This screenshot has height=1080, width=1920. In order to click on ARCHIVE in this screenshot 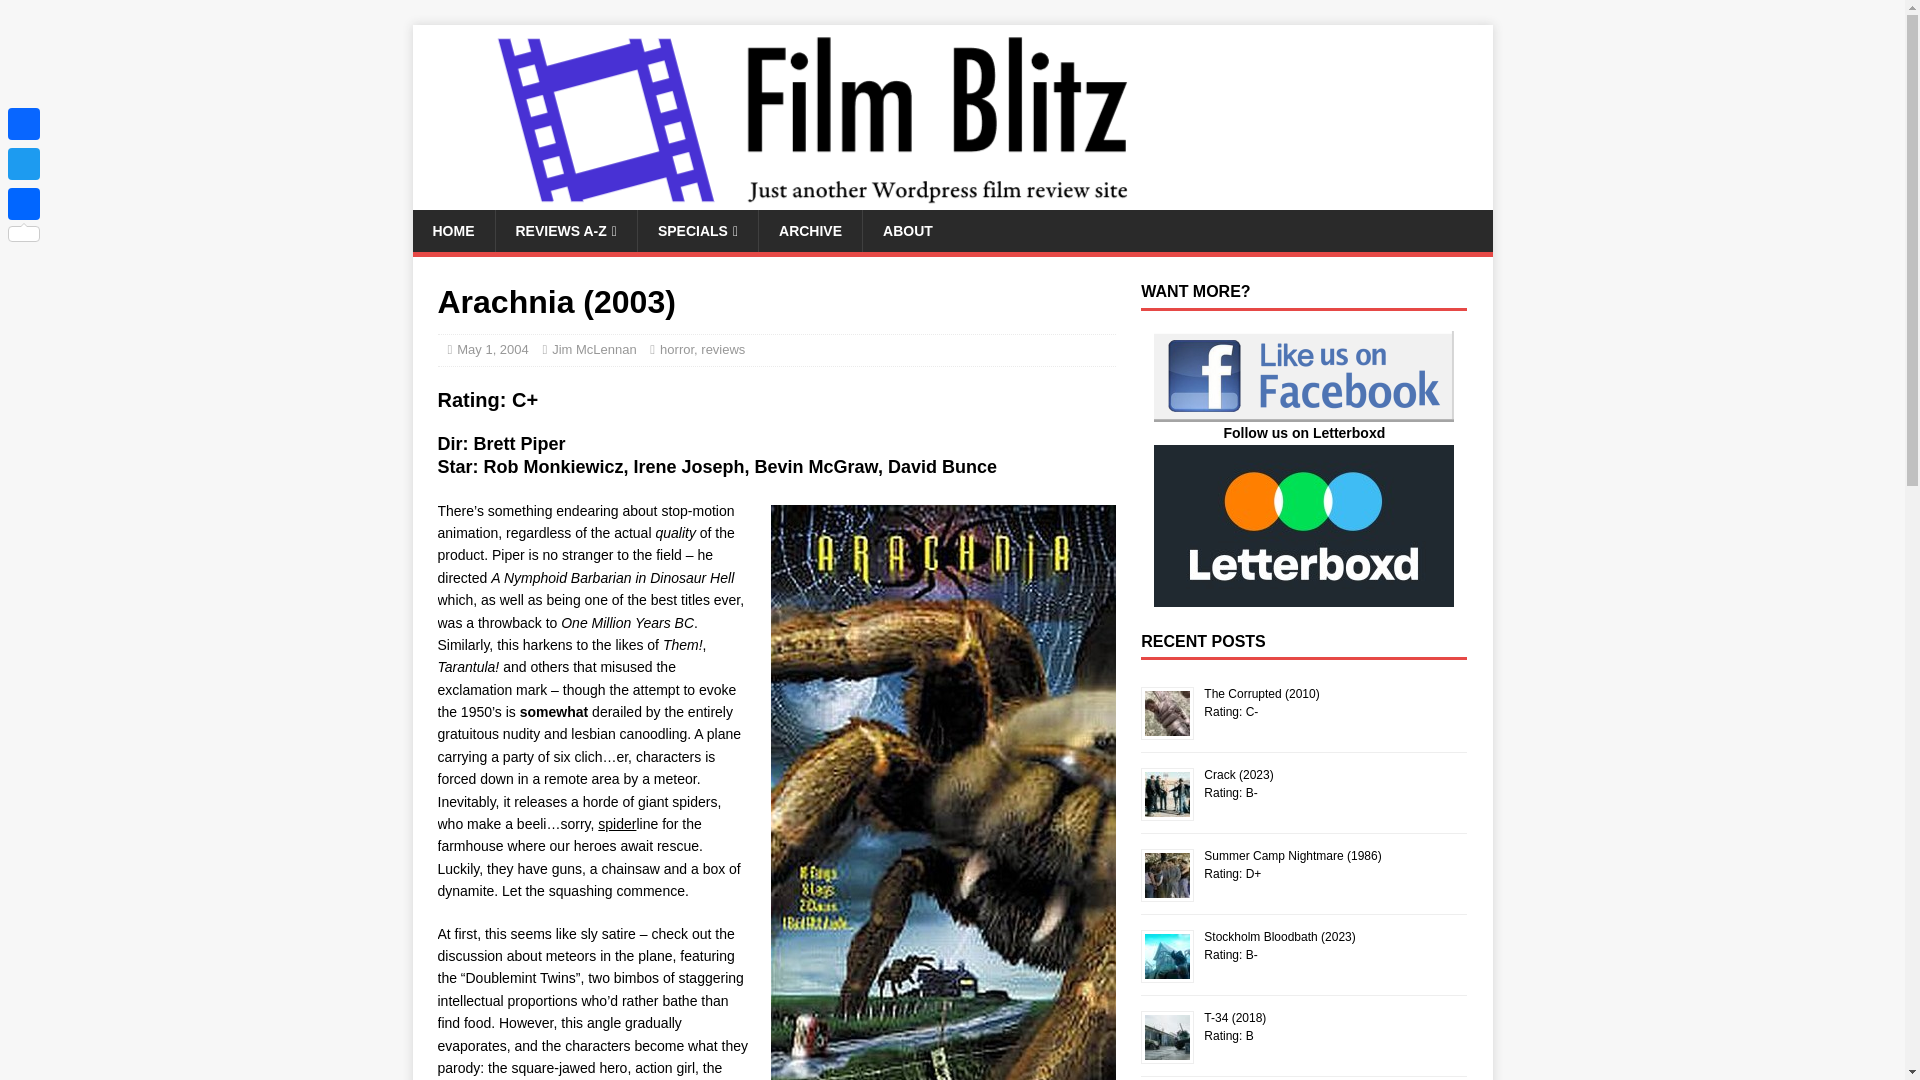, I will do `click(810, 230)`.